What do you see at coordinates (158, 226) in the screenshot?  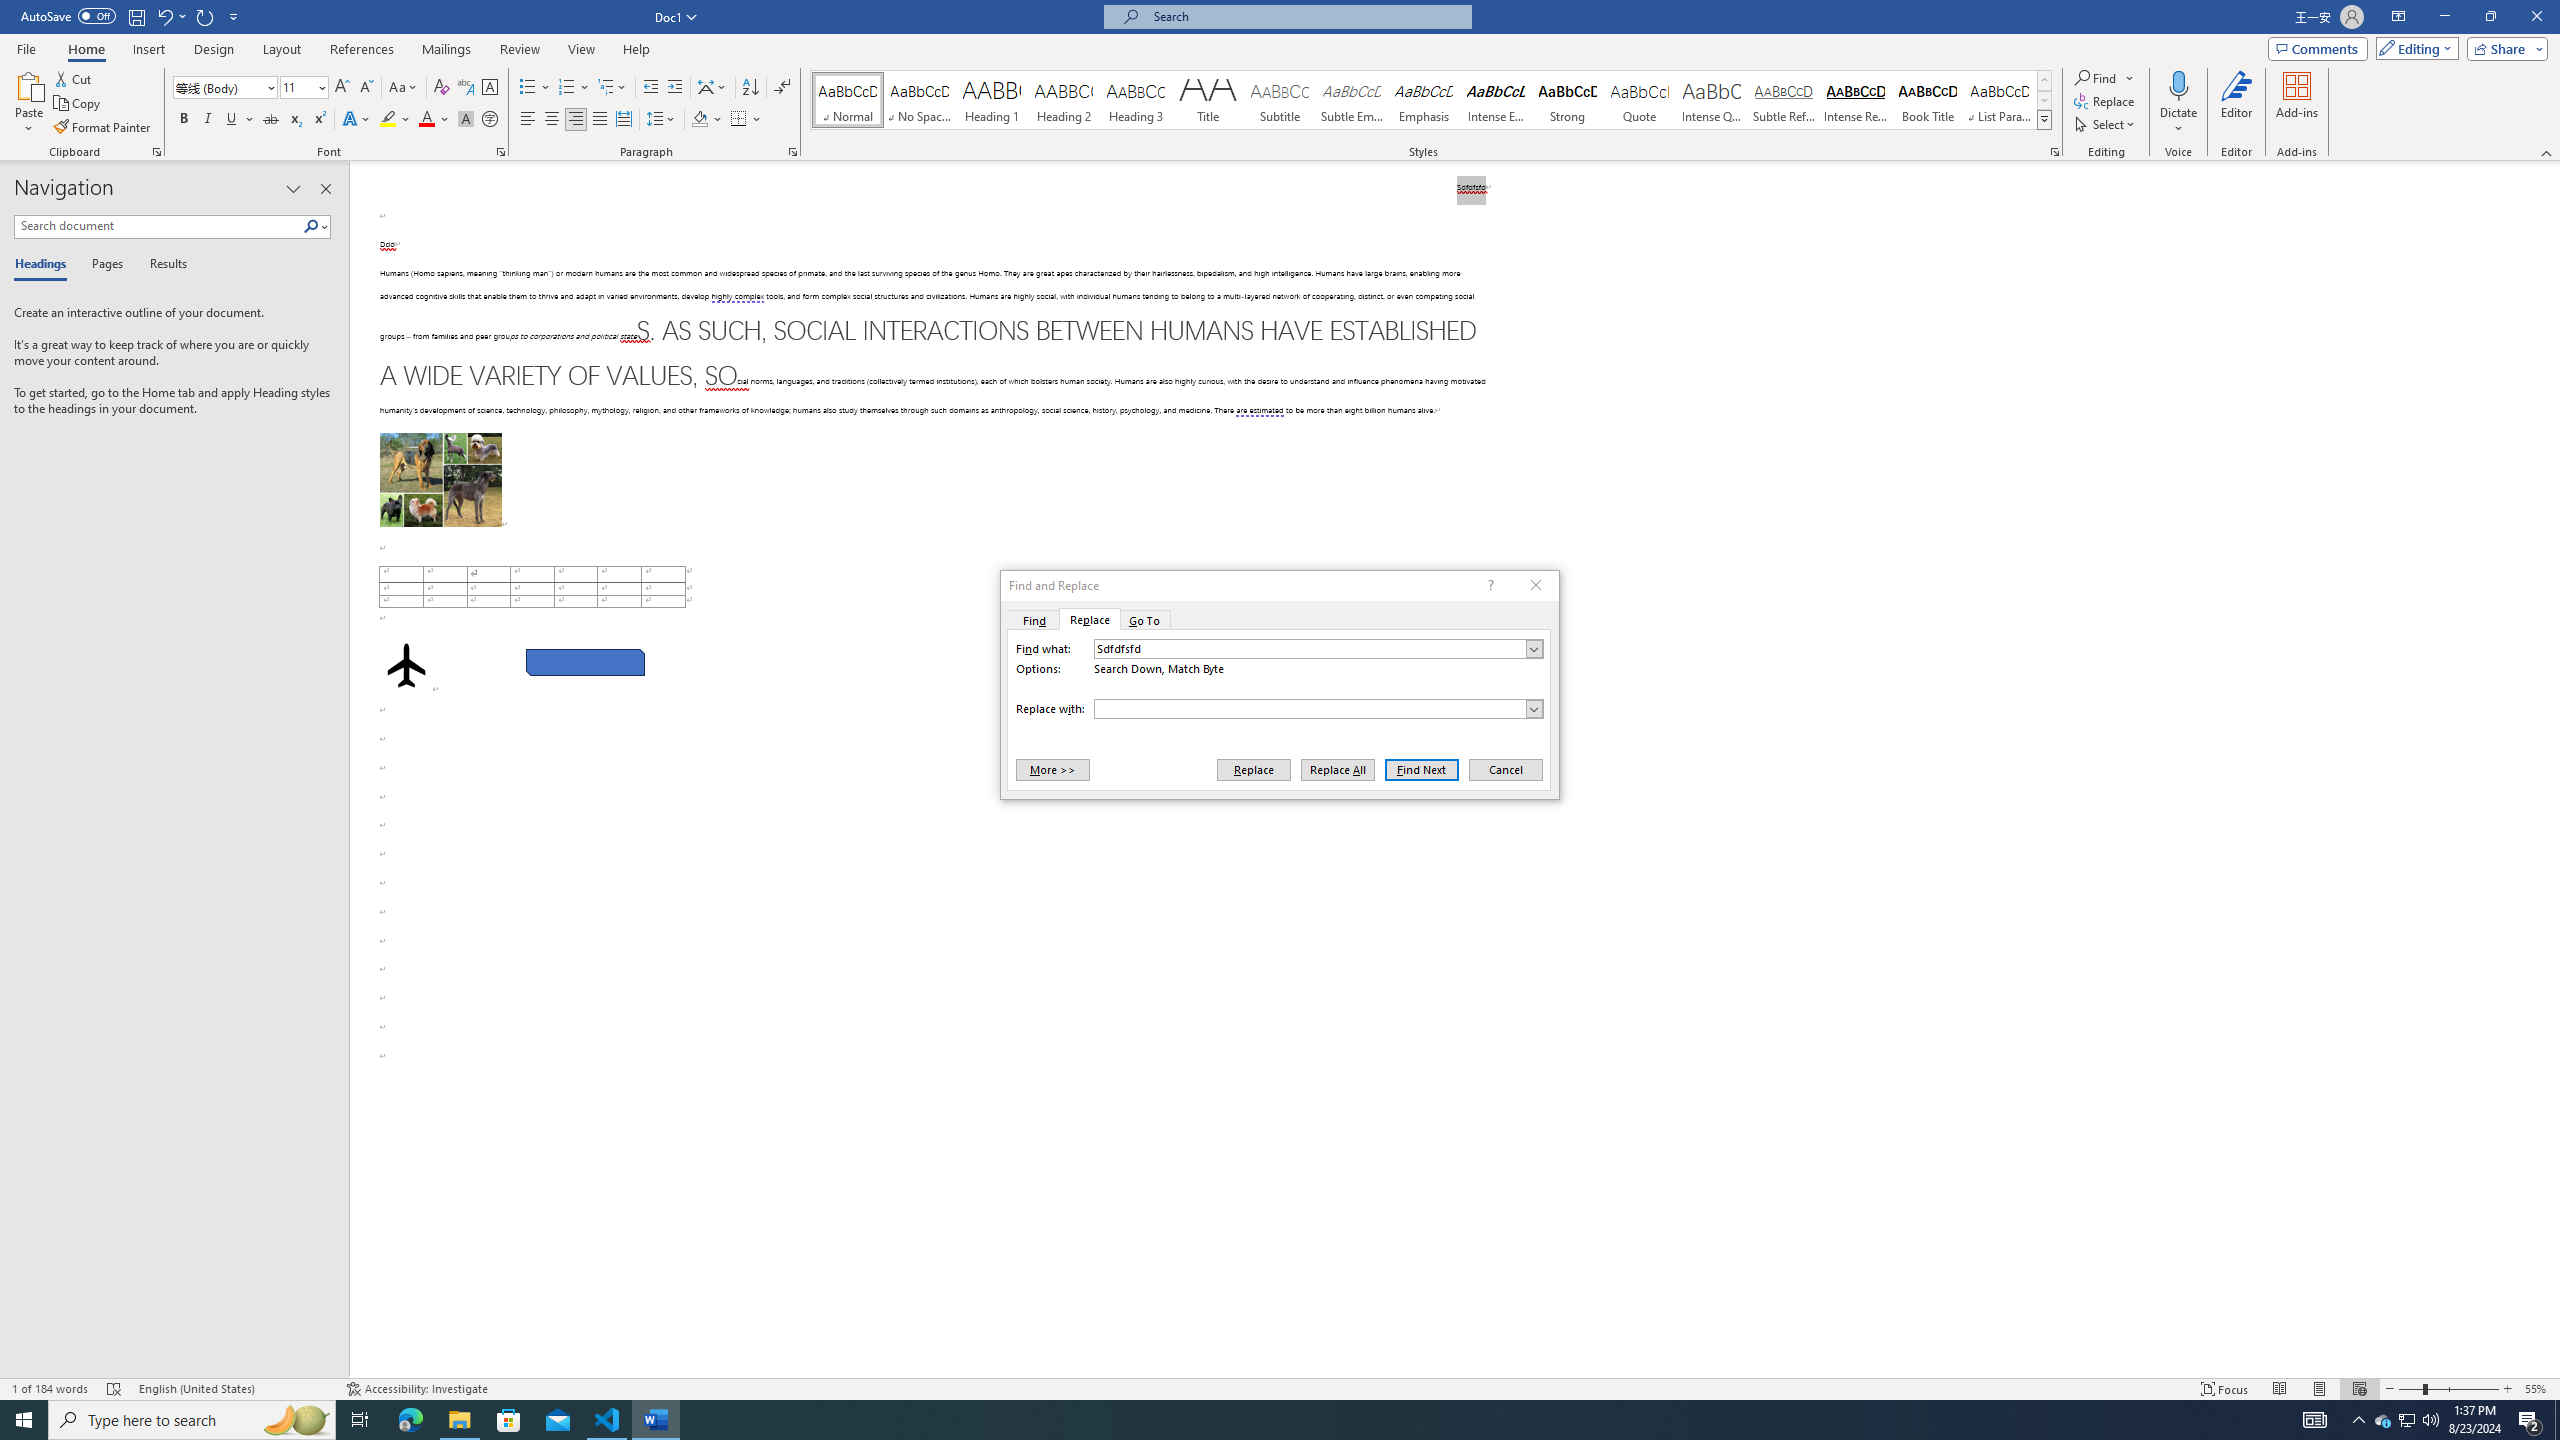 I see `Search document` at bounding box center [158, 226].